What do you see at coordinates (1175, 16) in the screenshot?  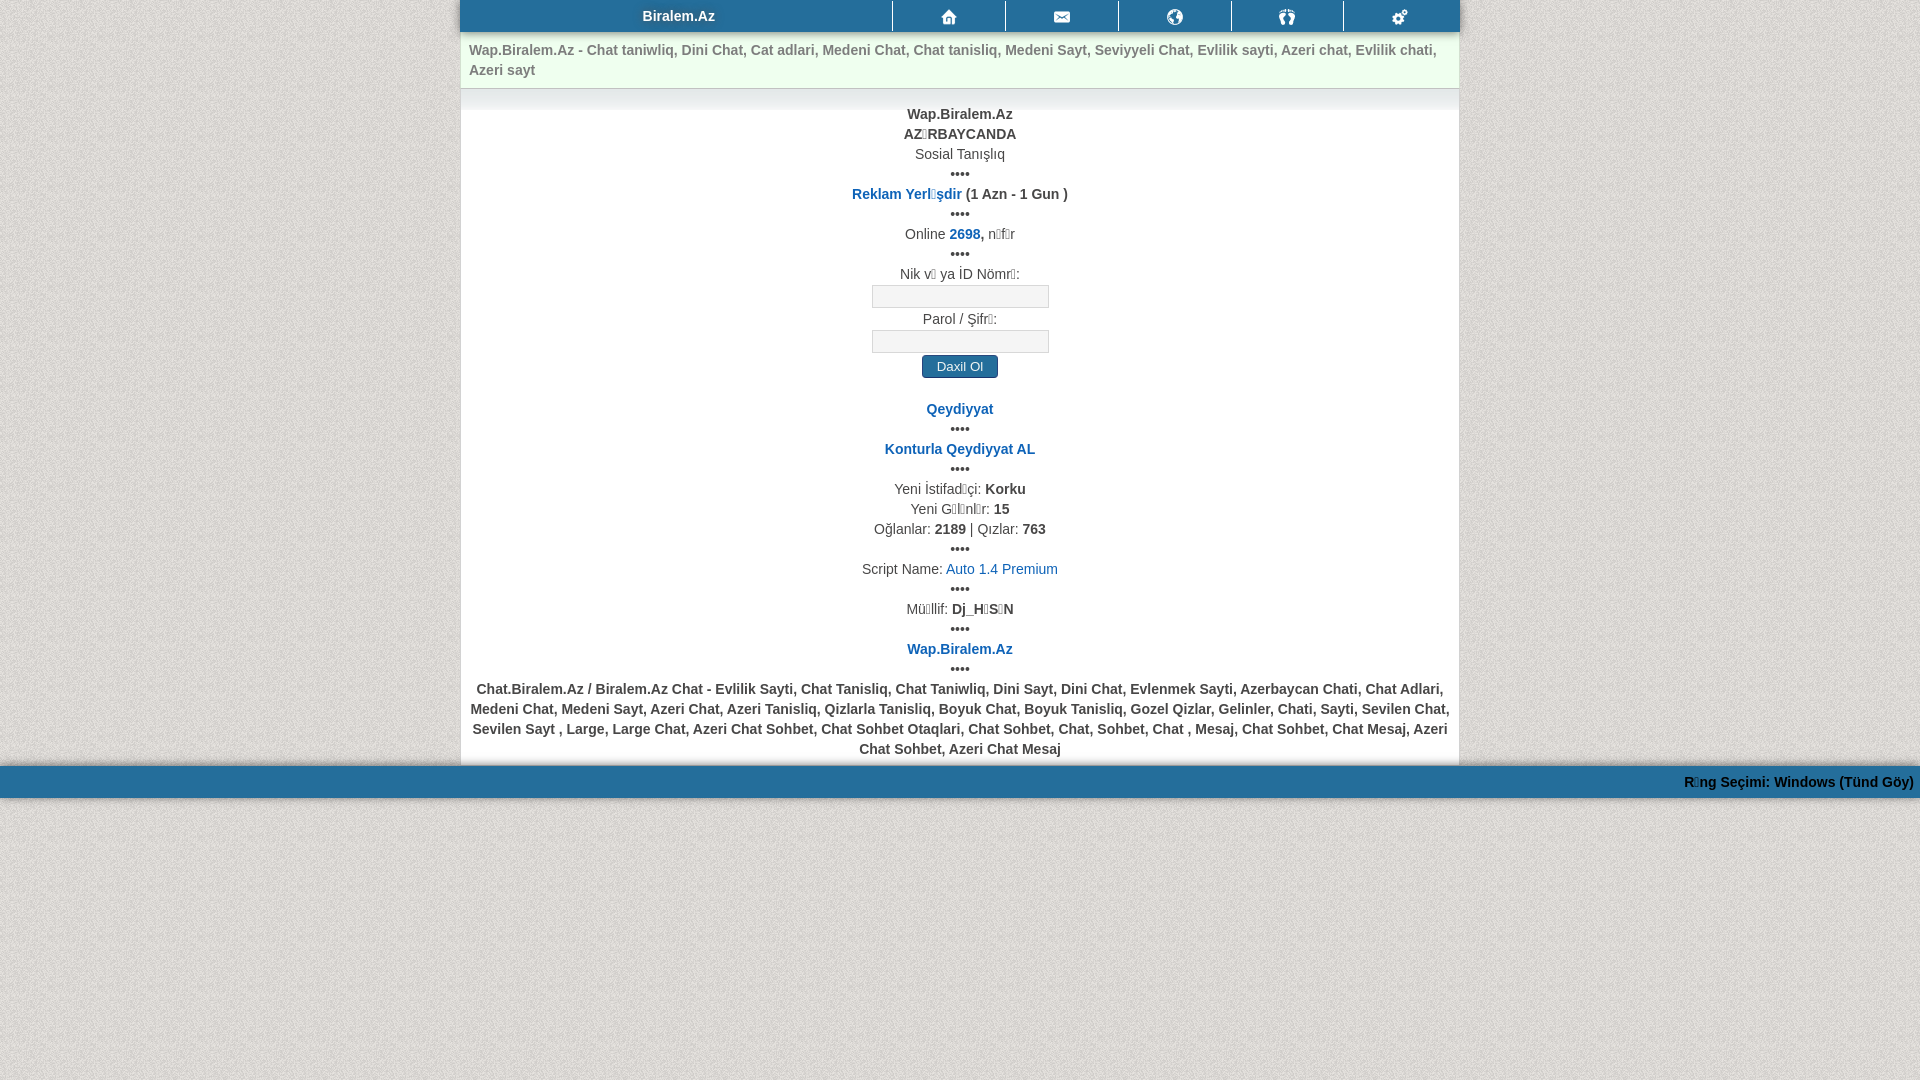 I see `Bildirisler` at bounding box center [1175, 16].